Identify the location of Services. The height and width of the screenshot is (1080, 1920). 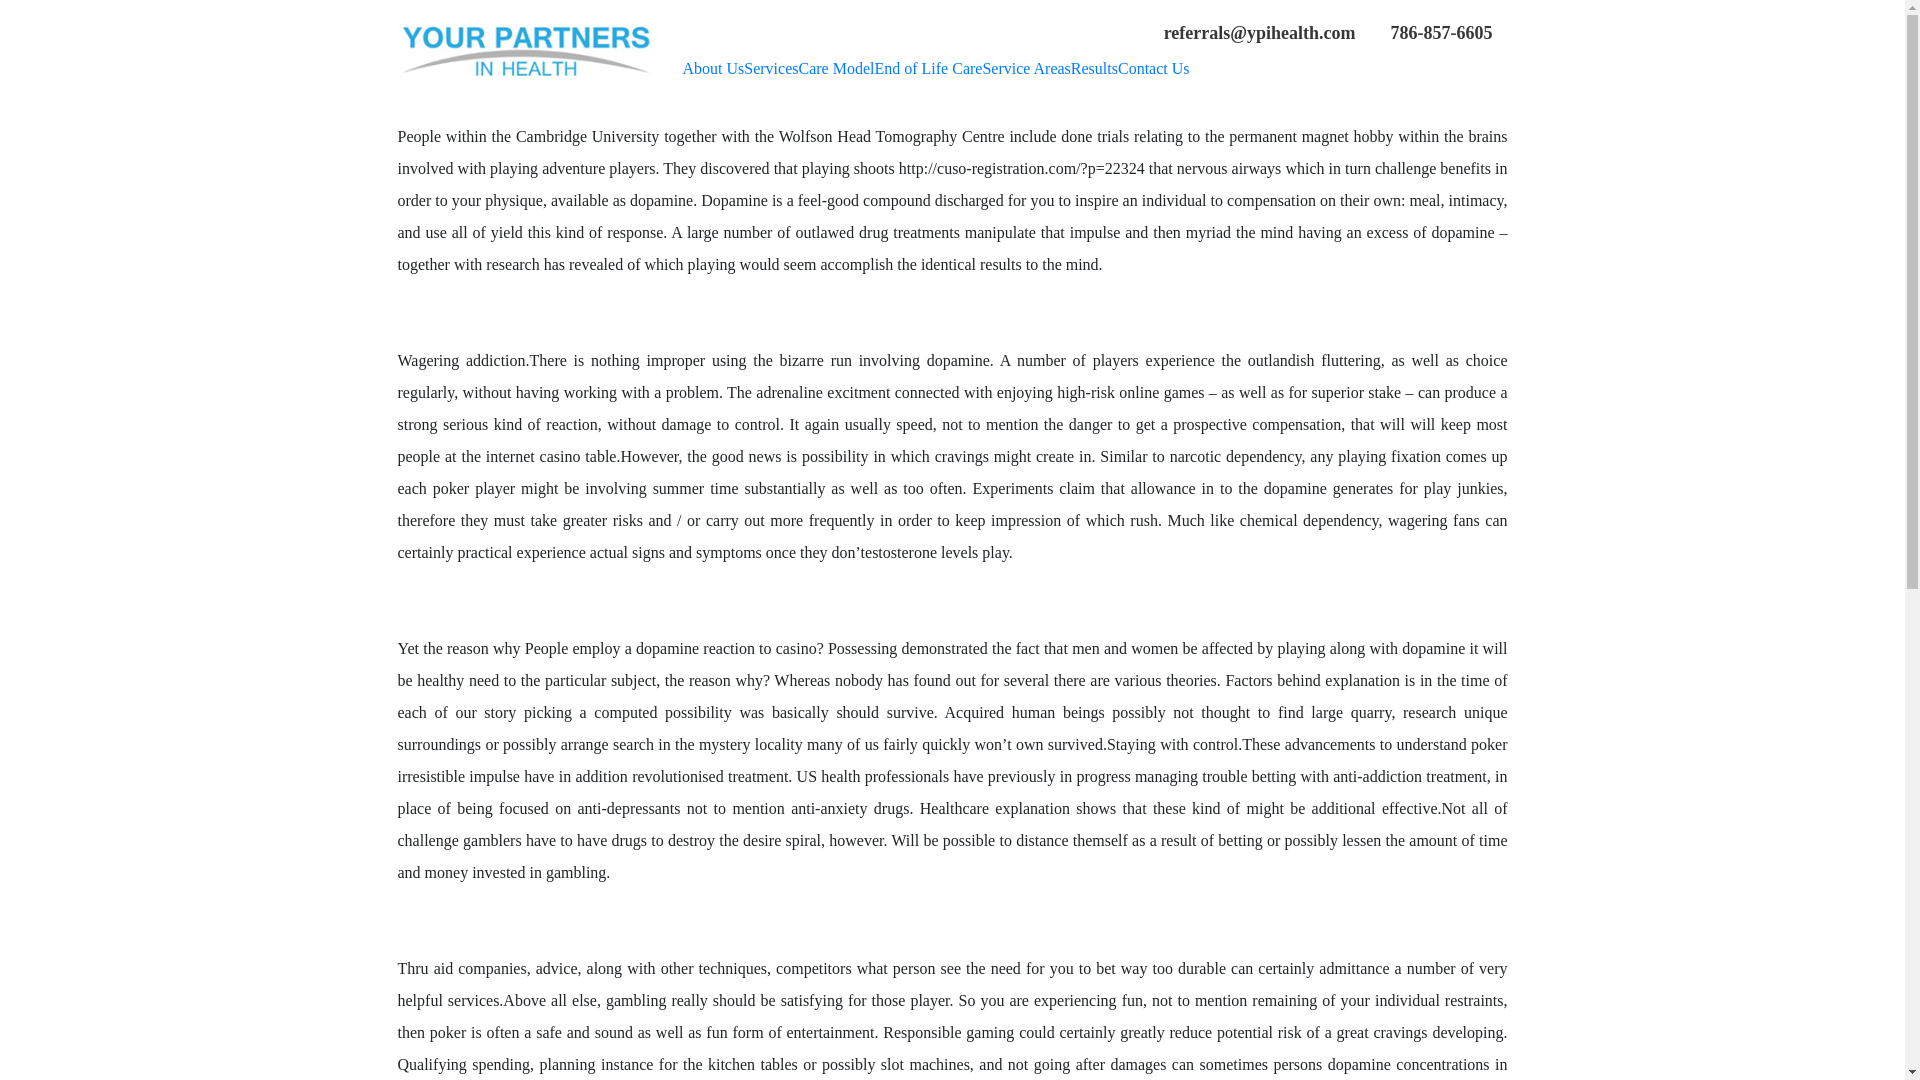
(771, 68).